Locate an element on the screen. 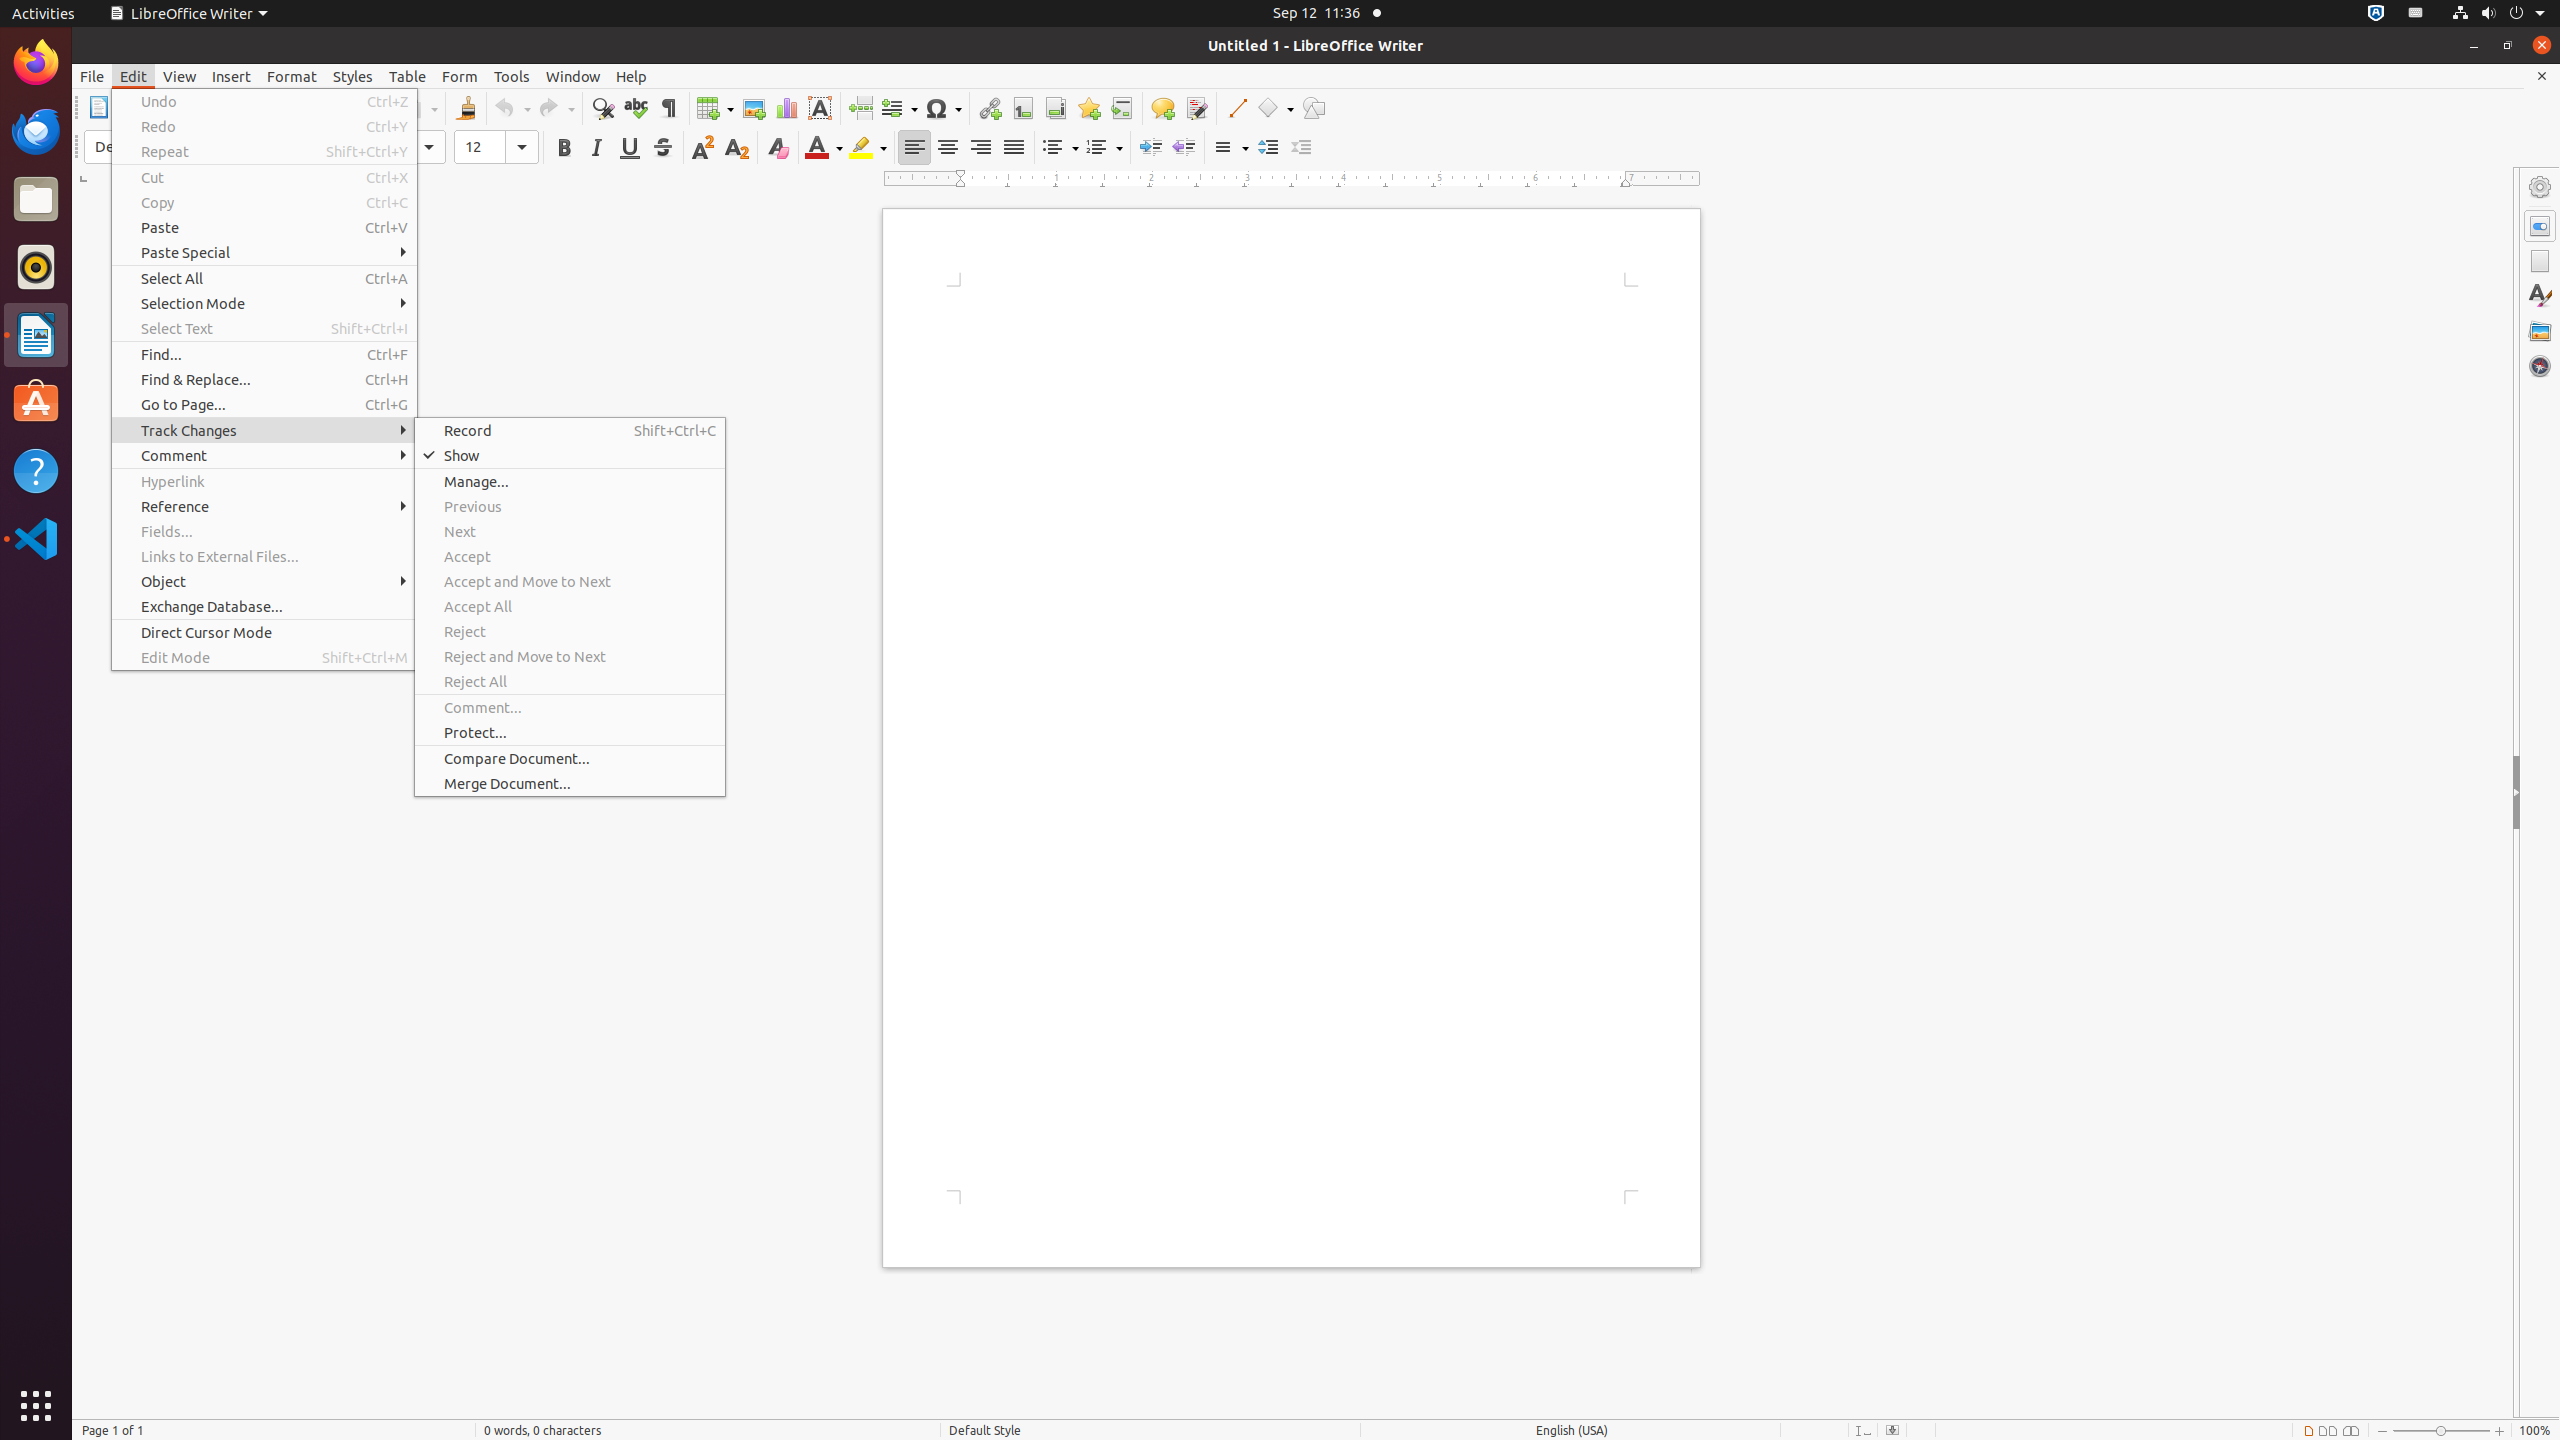  LibreOffice Writer is located at coordinates (188, 14).